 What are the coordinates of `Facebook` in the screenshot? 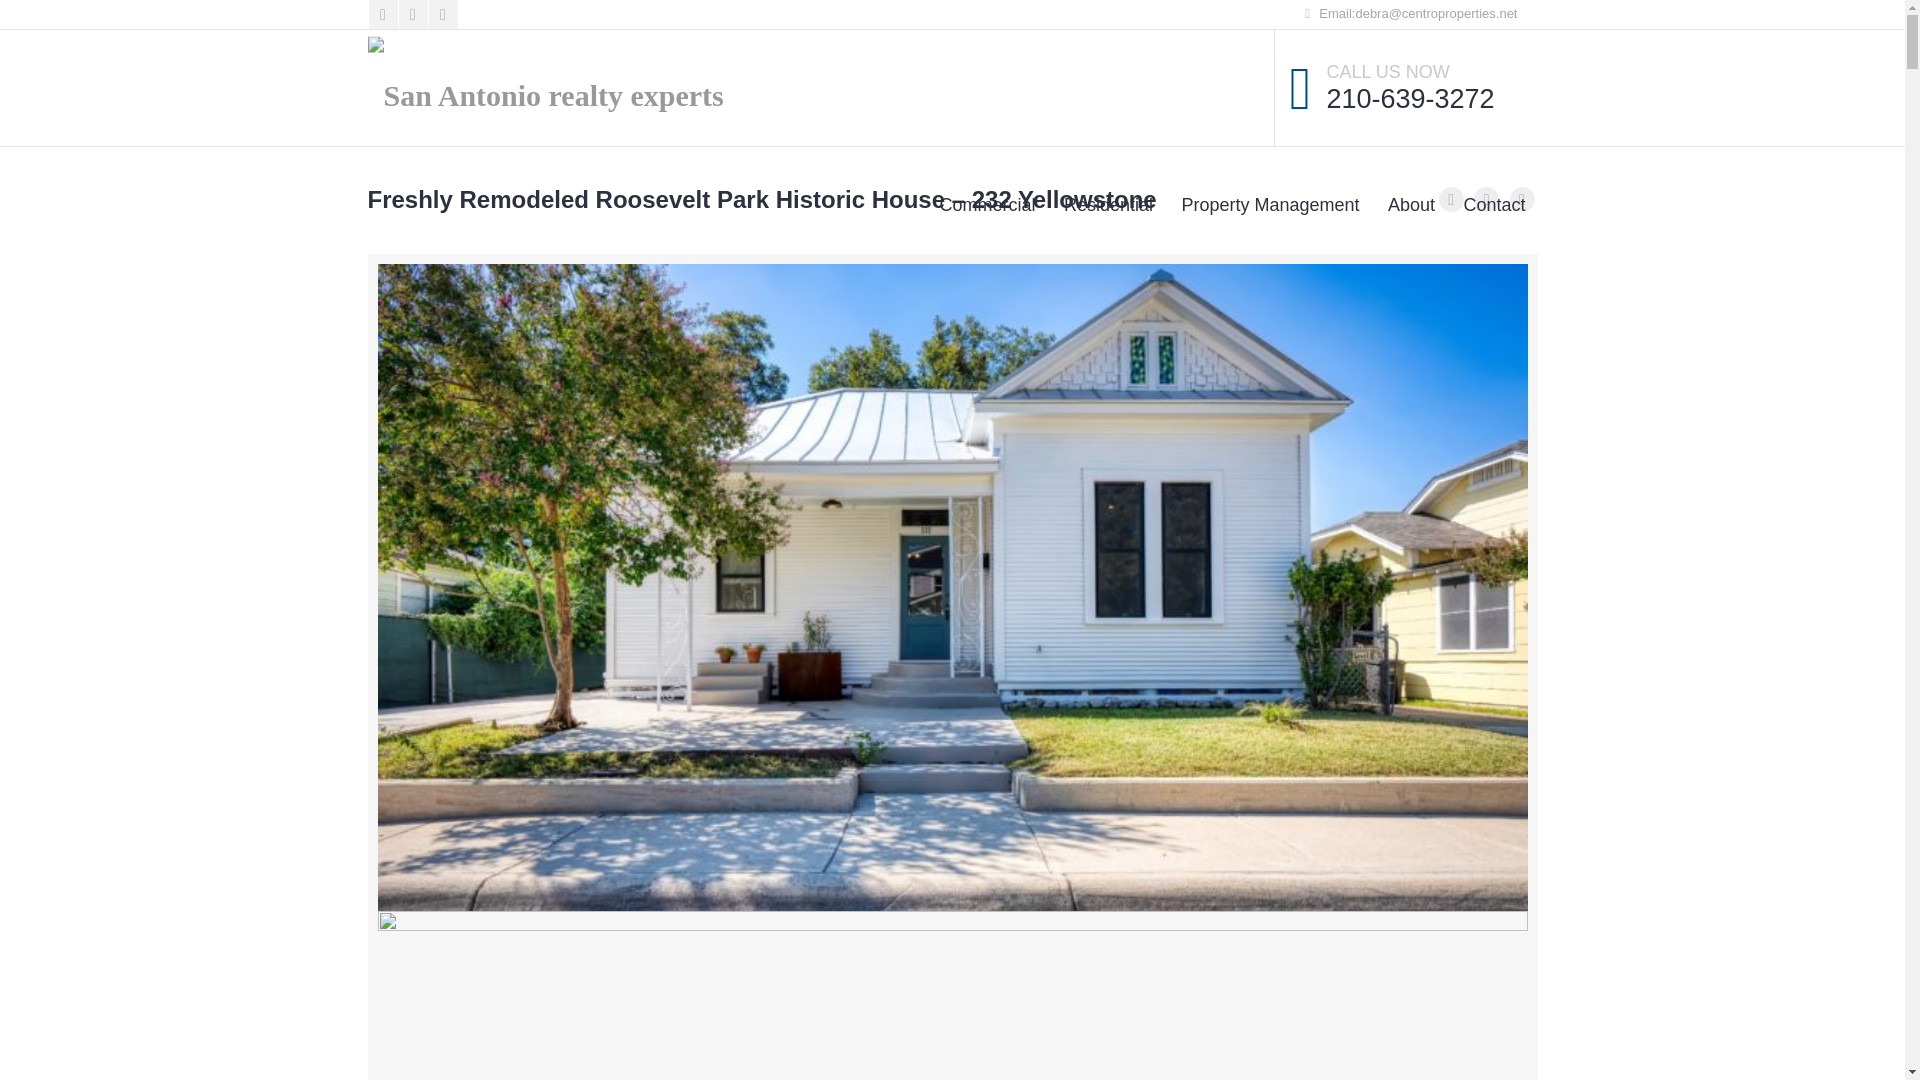 It's located at (382, 14).